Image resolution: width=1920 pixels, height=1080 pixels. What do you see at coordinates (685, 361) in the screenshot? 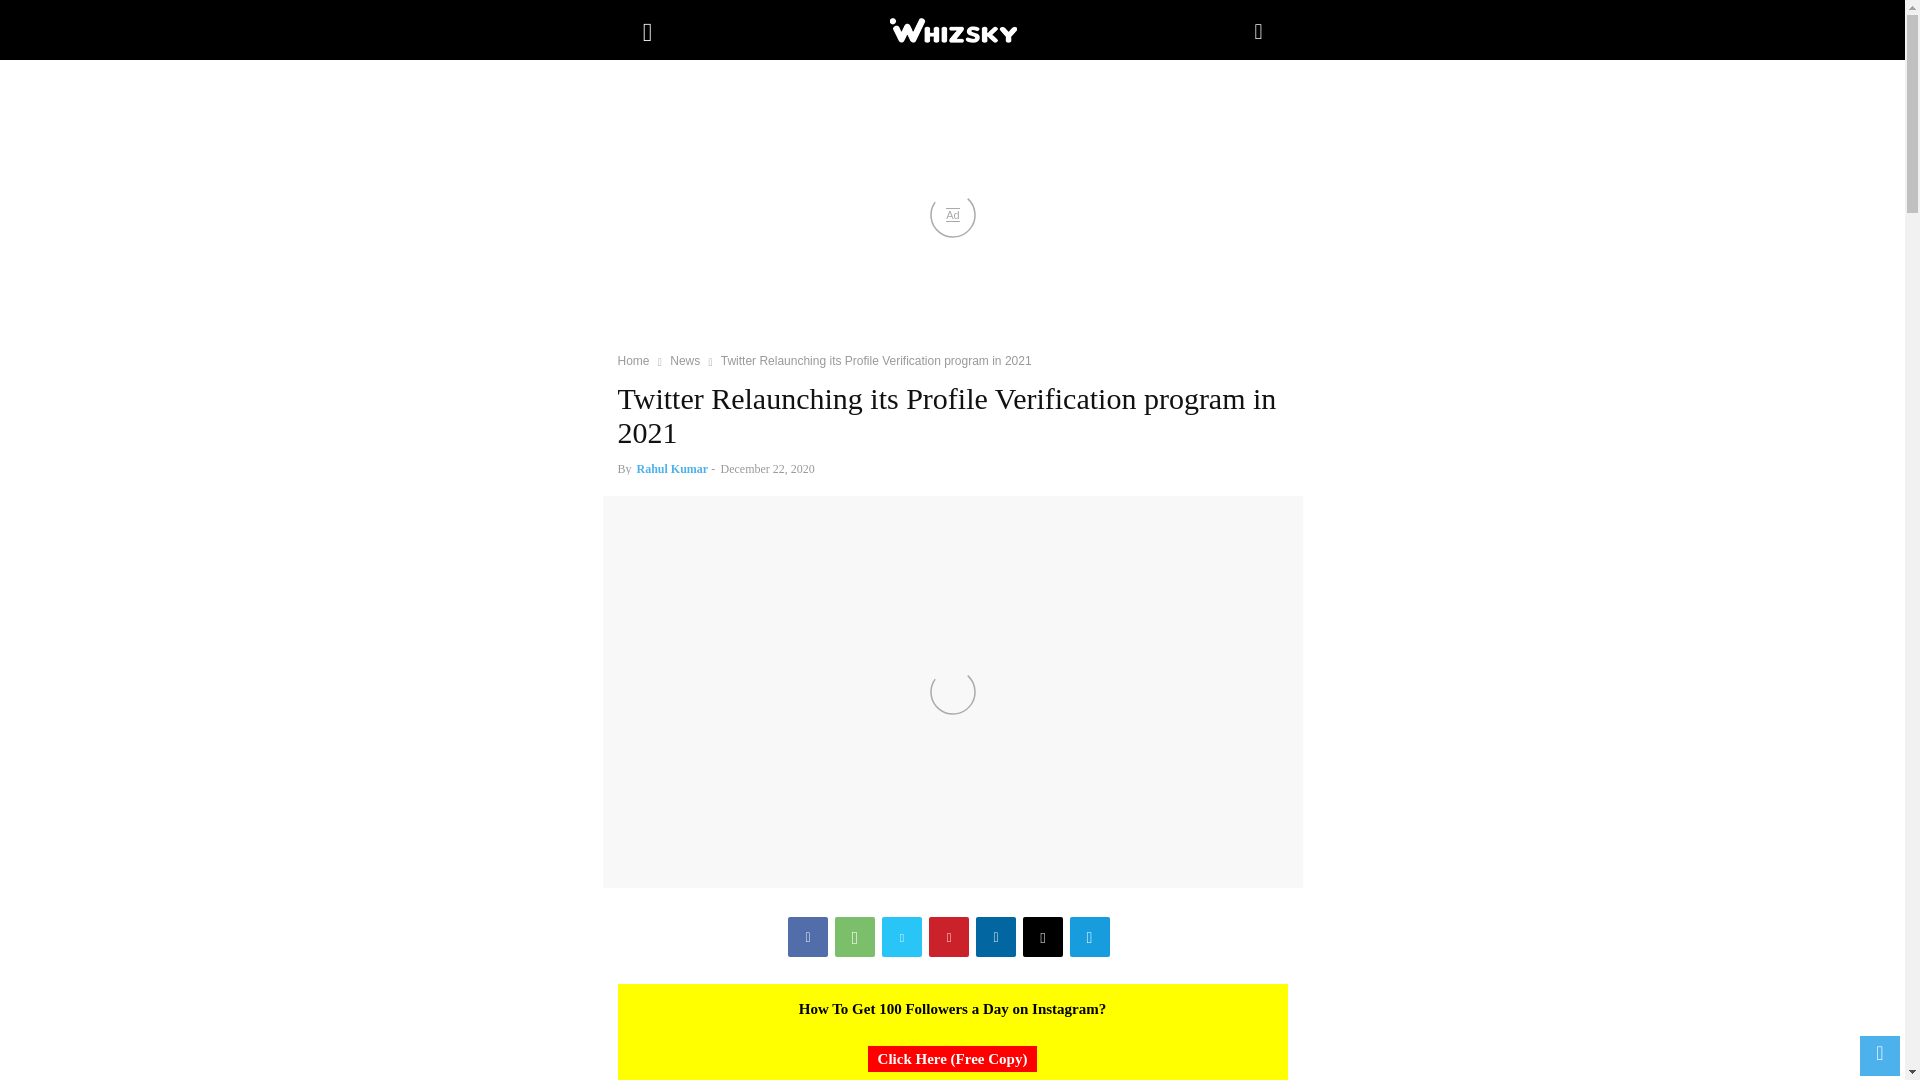
I see `View all posts in News` at bounding box center [685, 361].